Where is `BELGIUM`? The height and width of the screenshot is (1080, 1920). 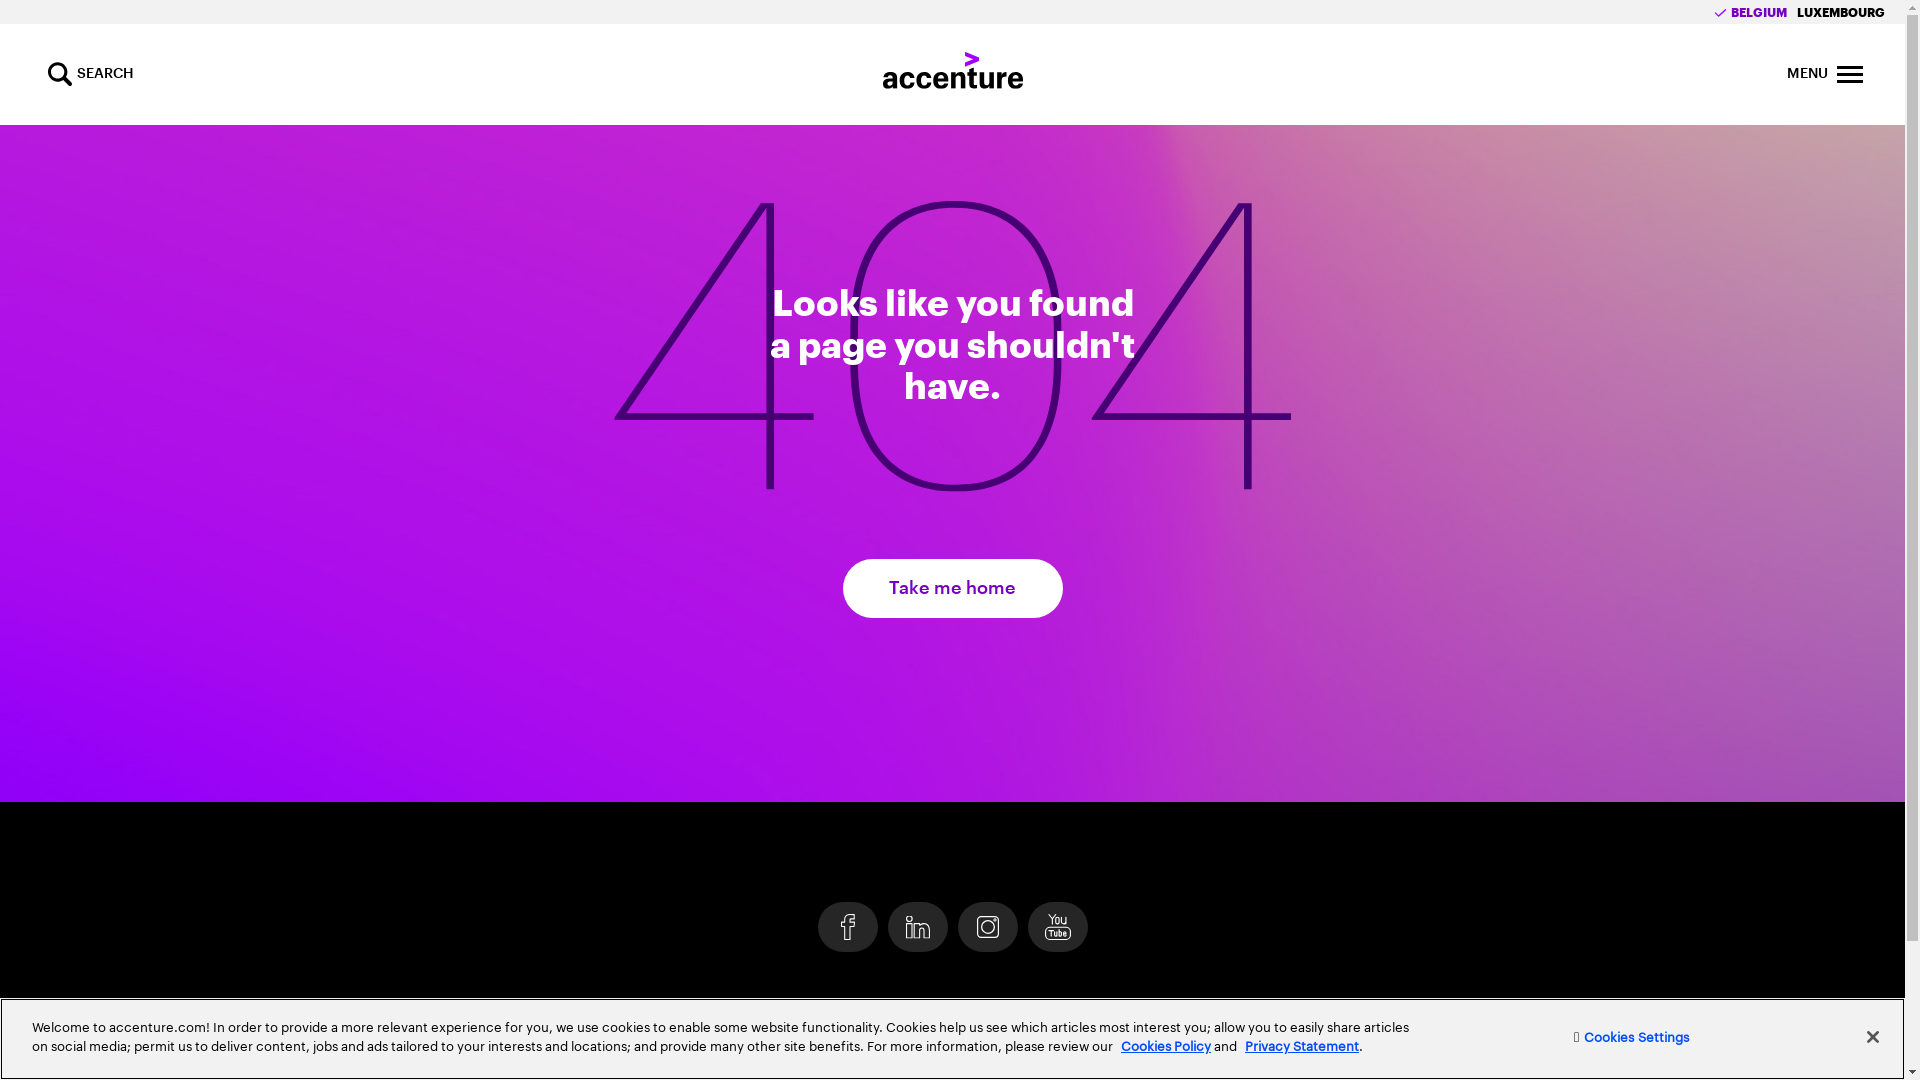
BELGIUM is located at coordinates (1750, 13).